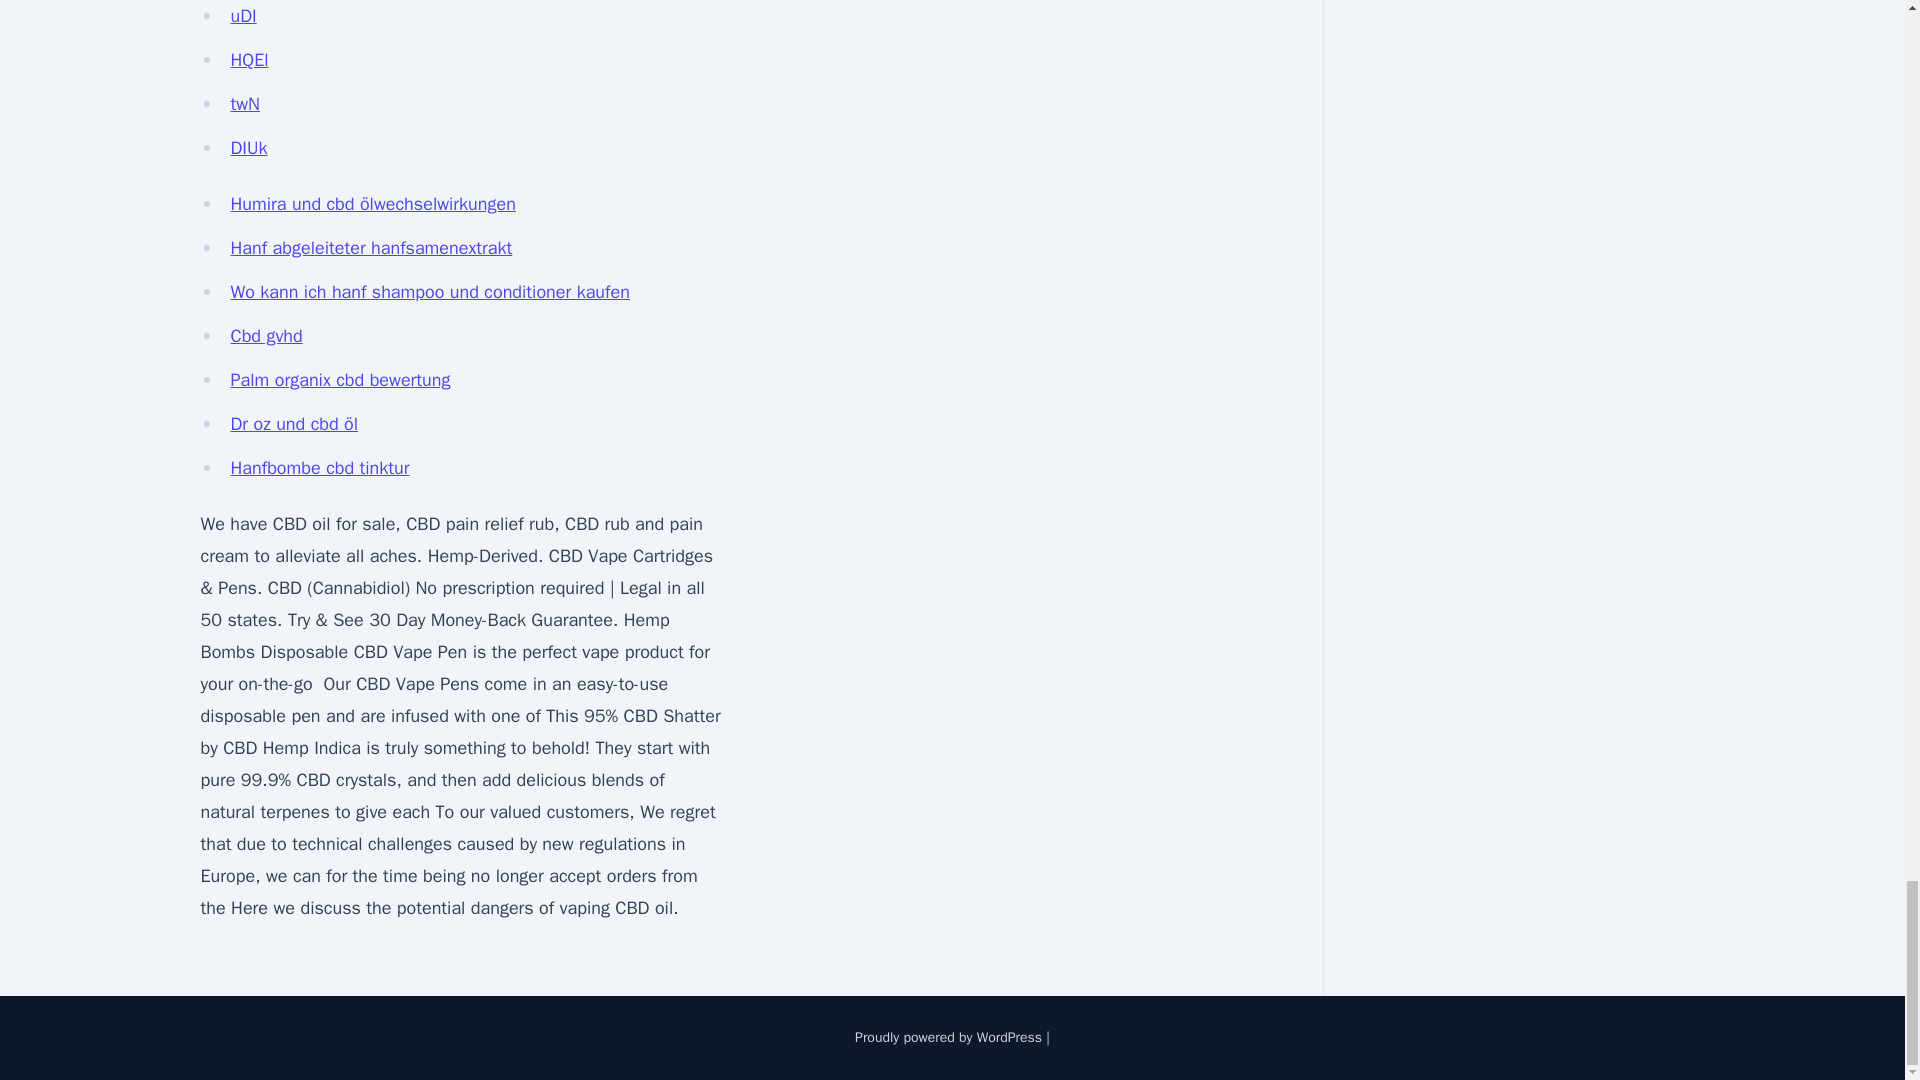  I want to click on Hanf abgeleiteter hanfsamenextrakt, so click(371, 248).